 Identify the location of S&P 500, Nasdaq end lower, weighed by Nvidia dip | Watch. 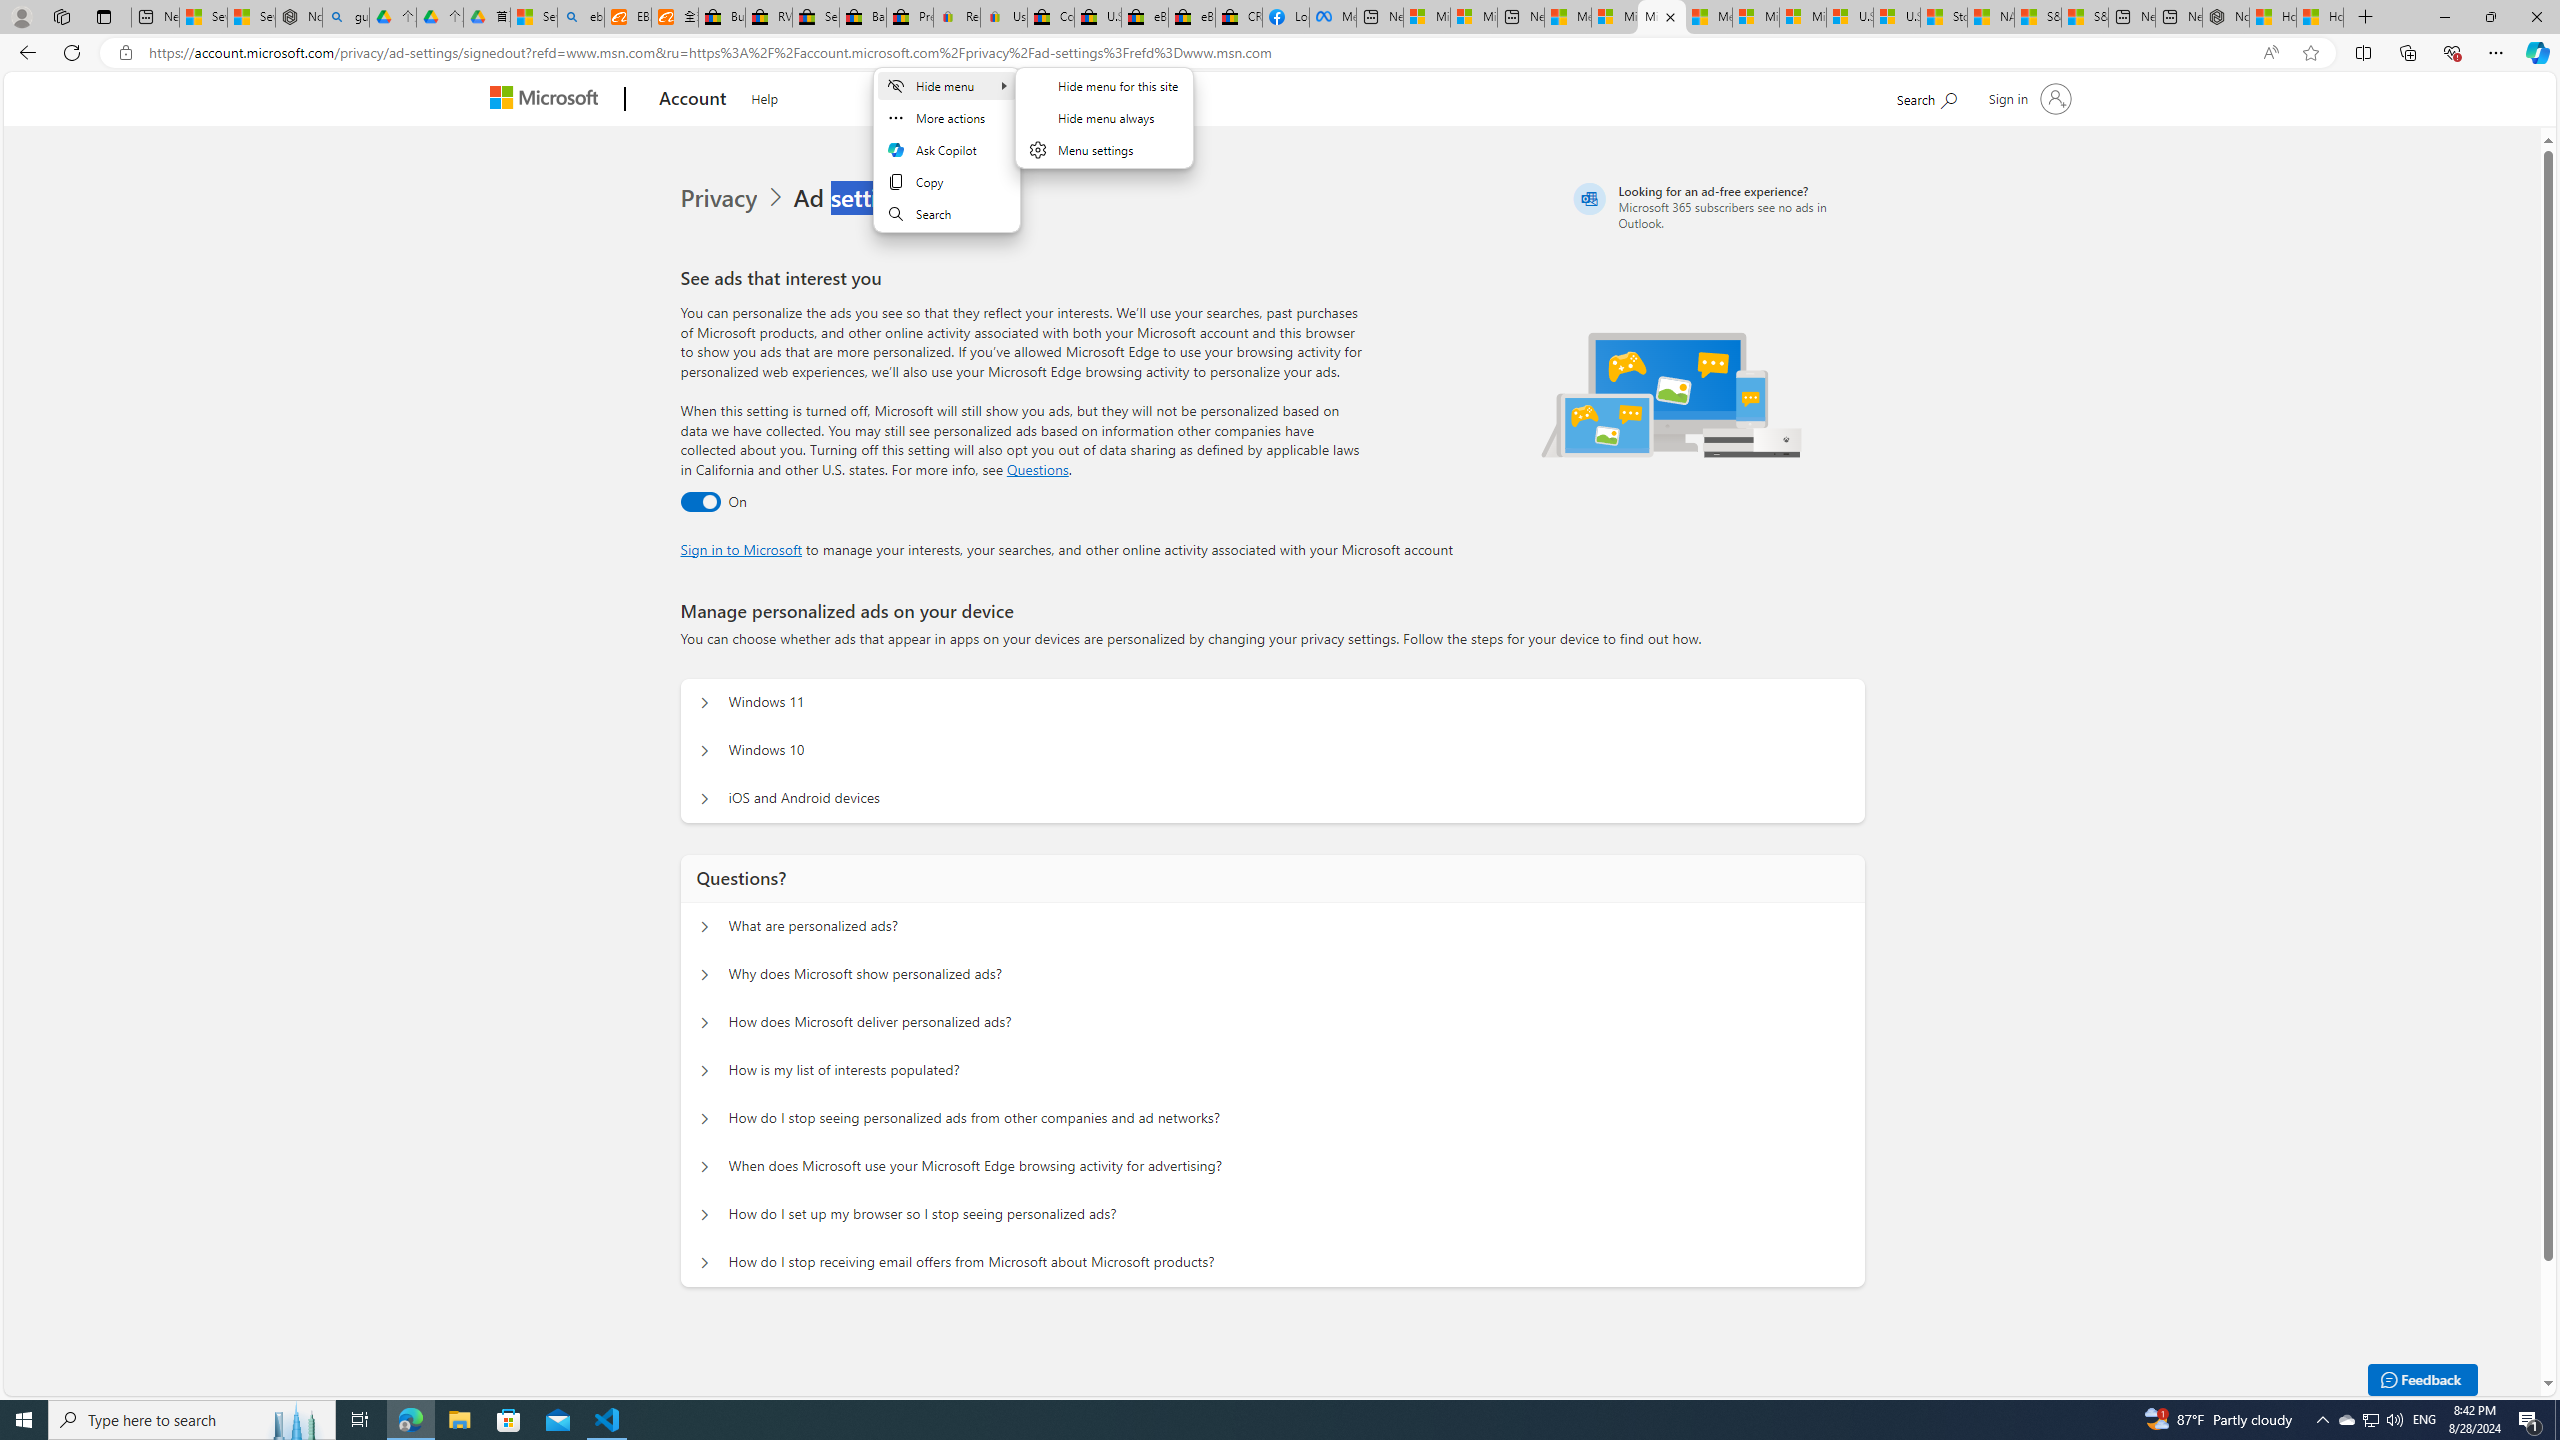
(2085, 17).